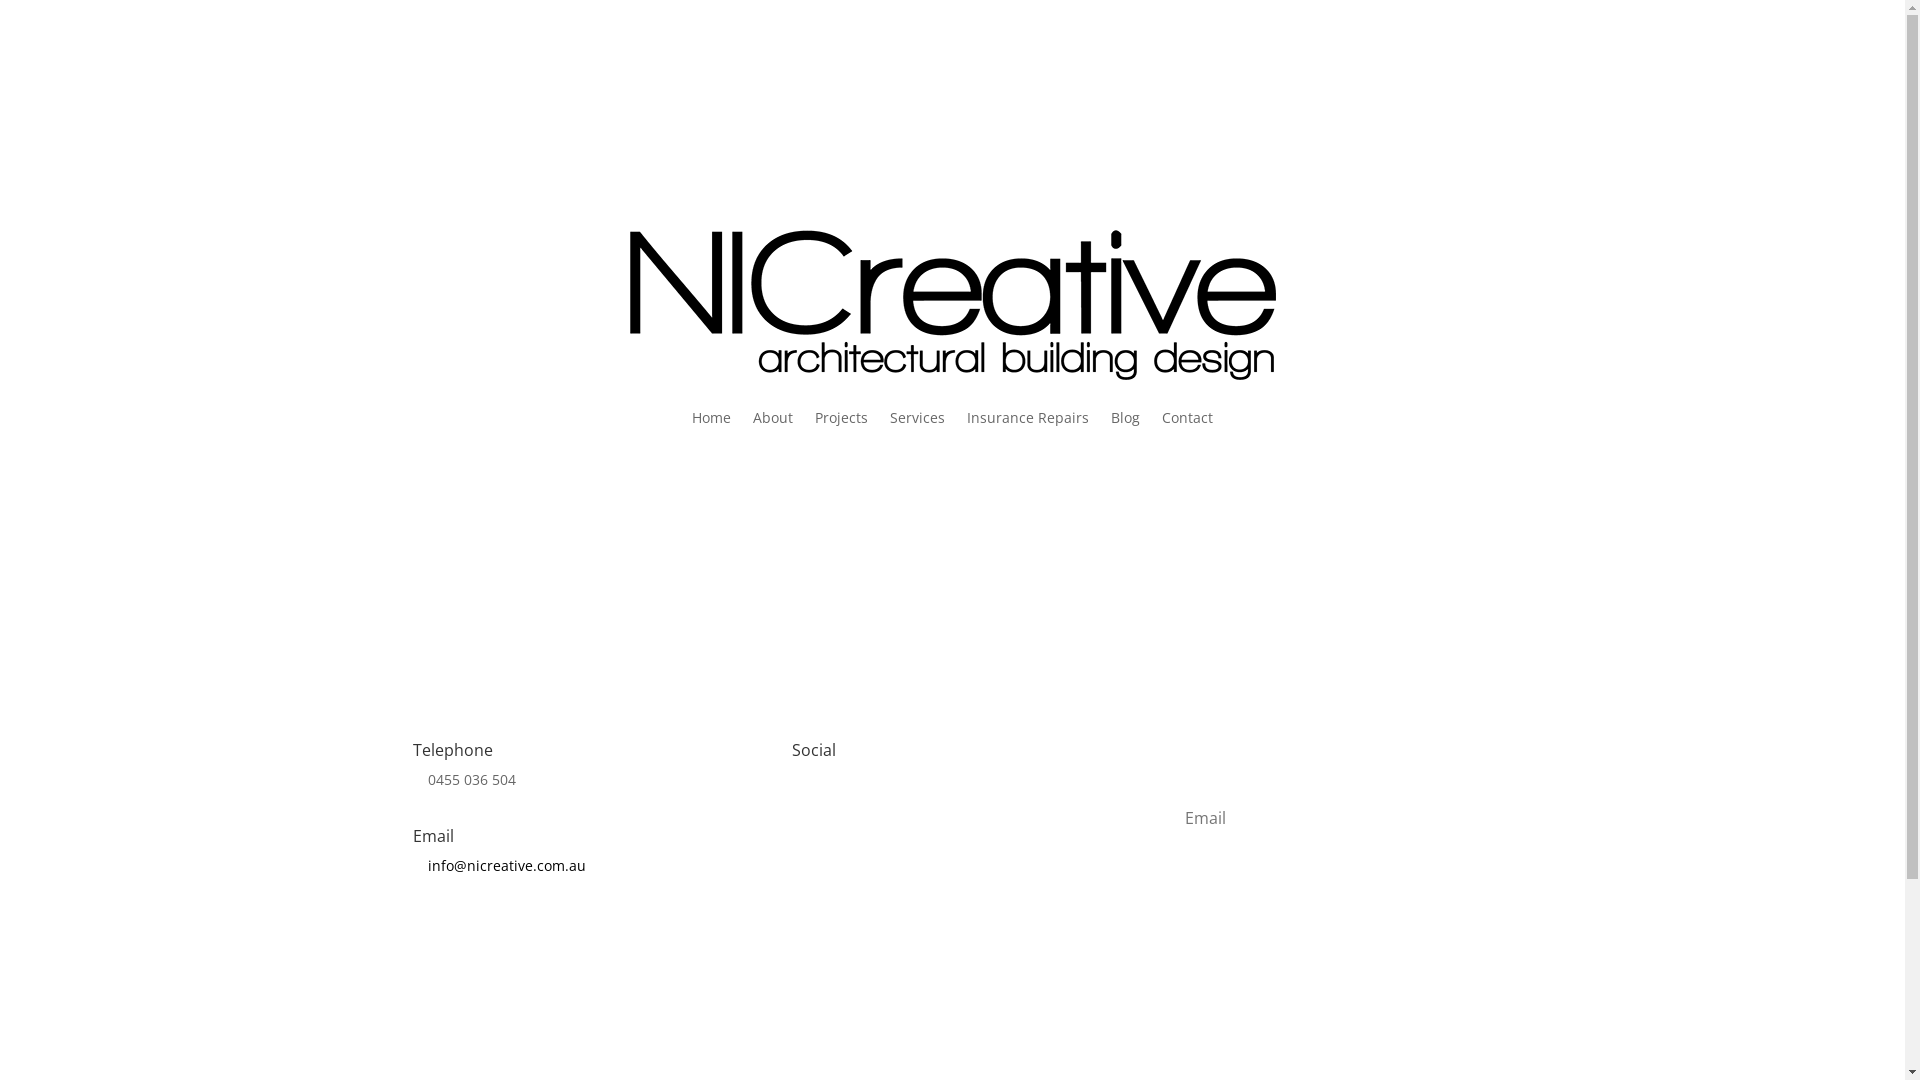 The image size is (1920, 1080). Describe the element at coordinates (1028, 418) in the screenshot. I see `Insurance Repairs` at that location.